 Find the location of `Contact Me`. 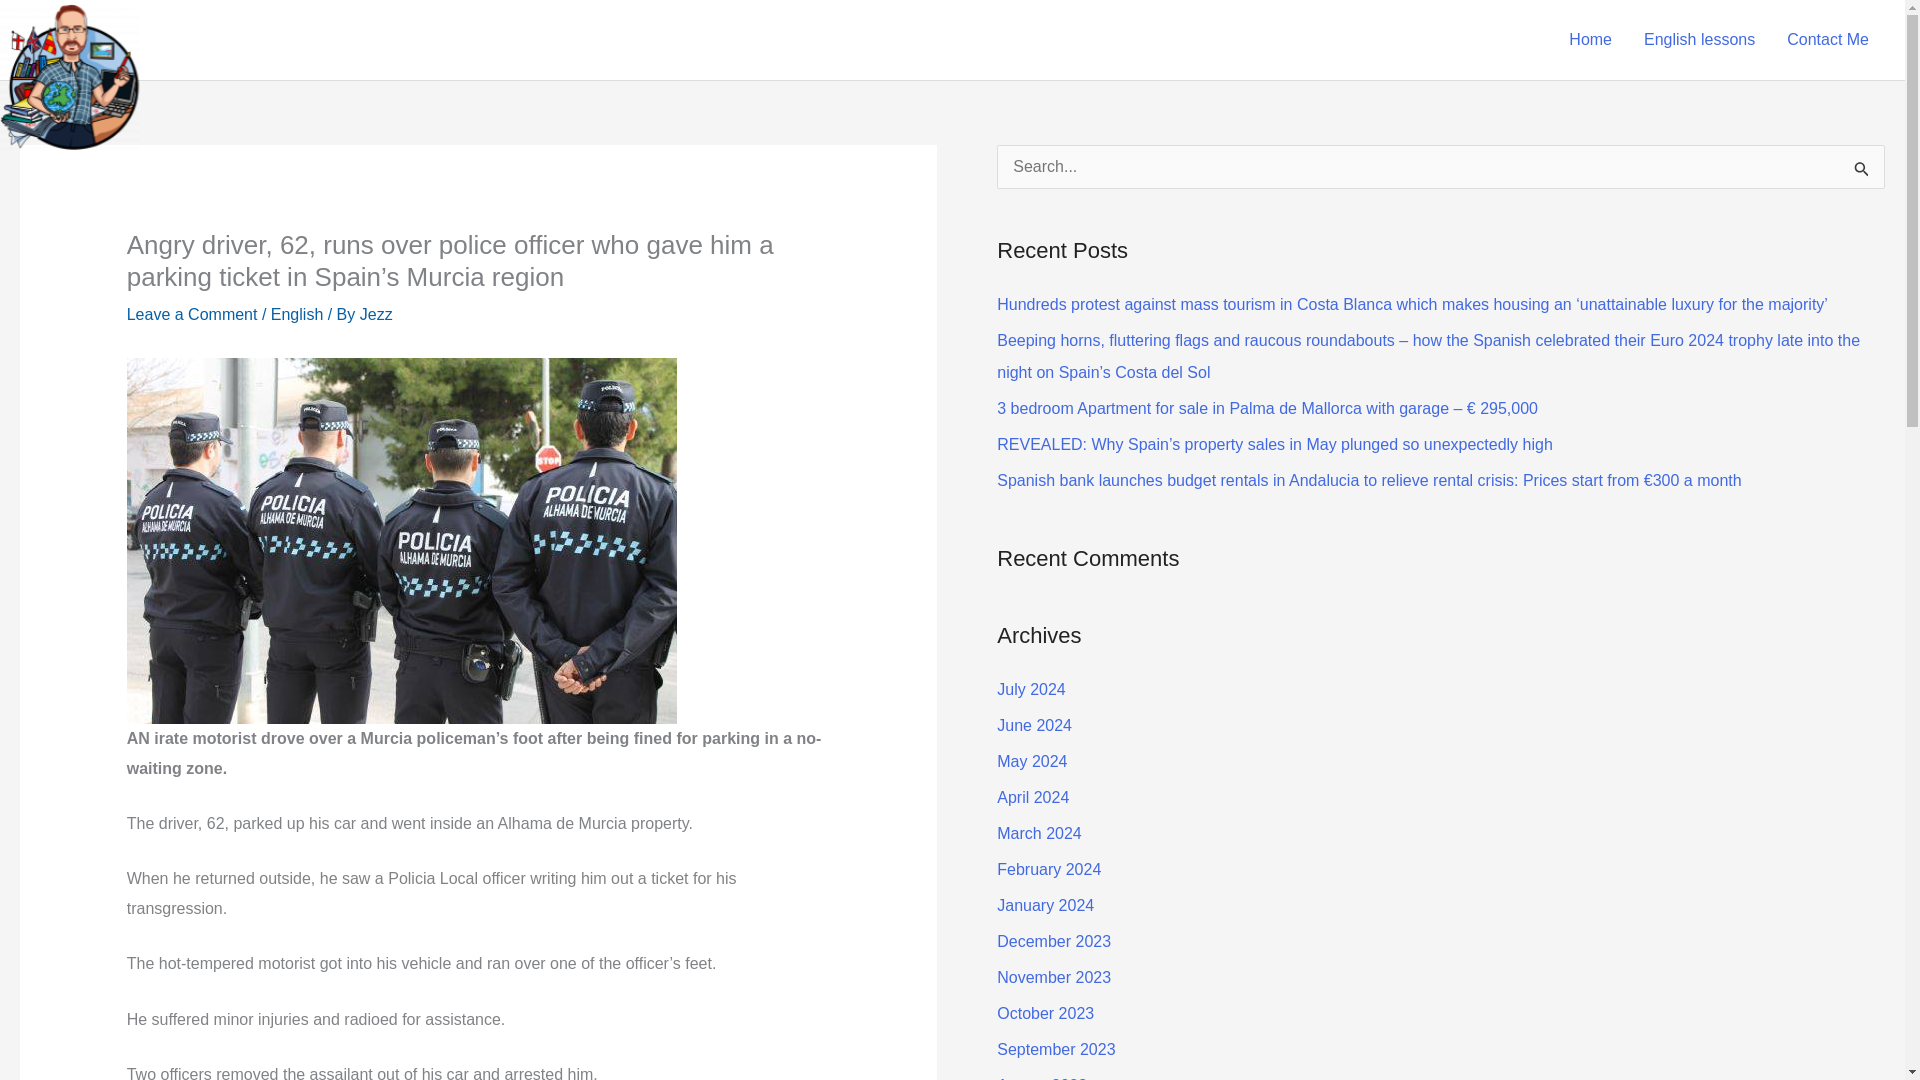

Contact Me is located at coordinates (1828, 40).